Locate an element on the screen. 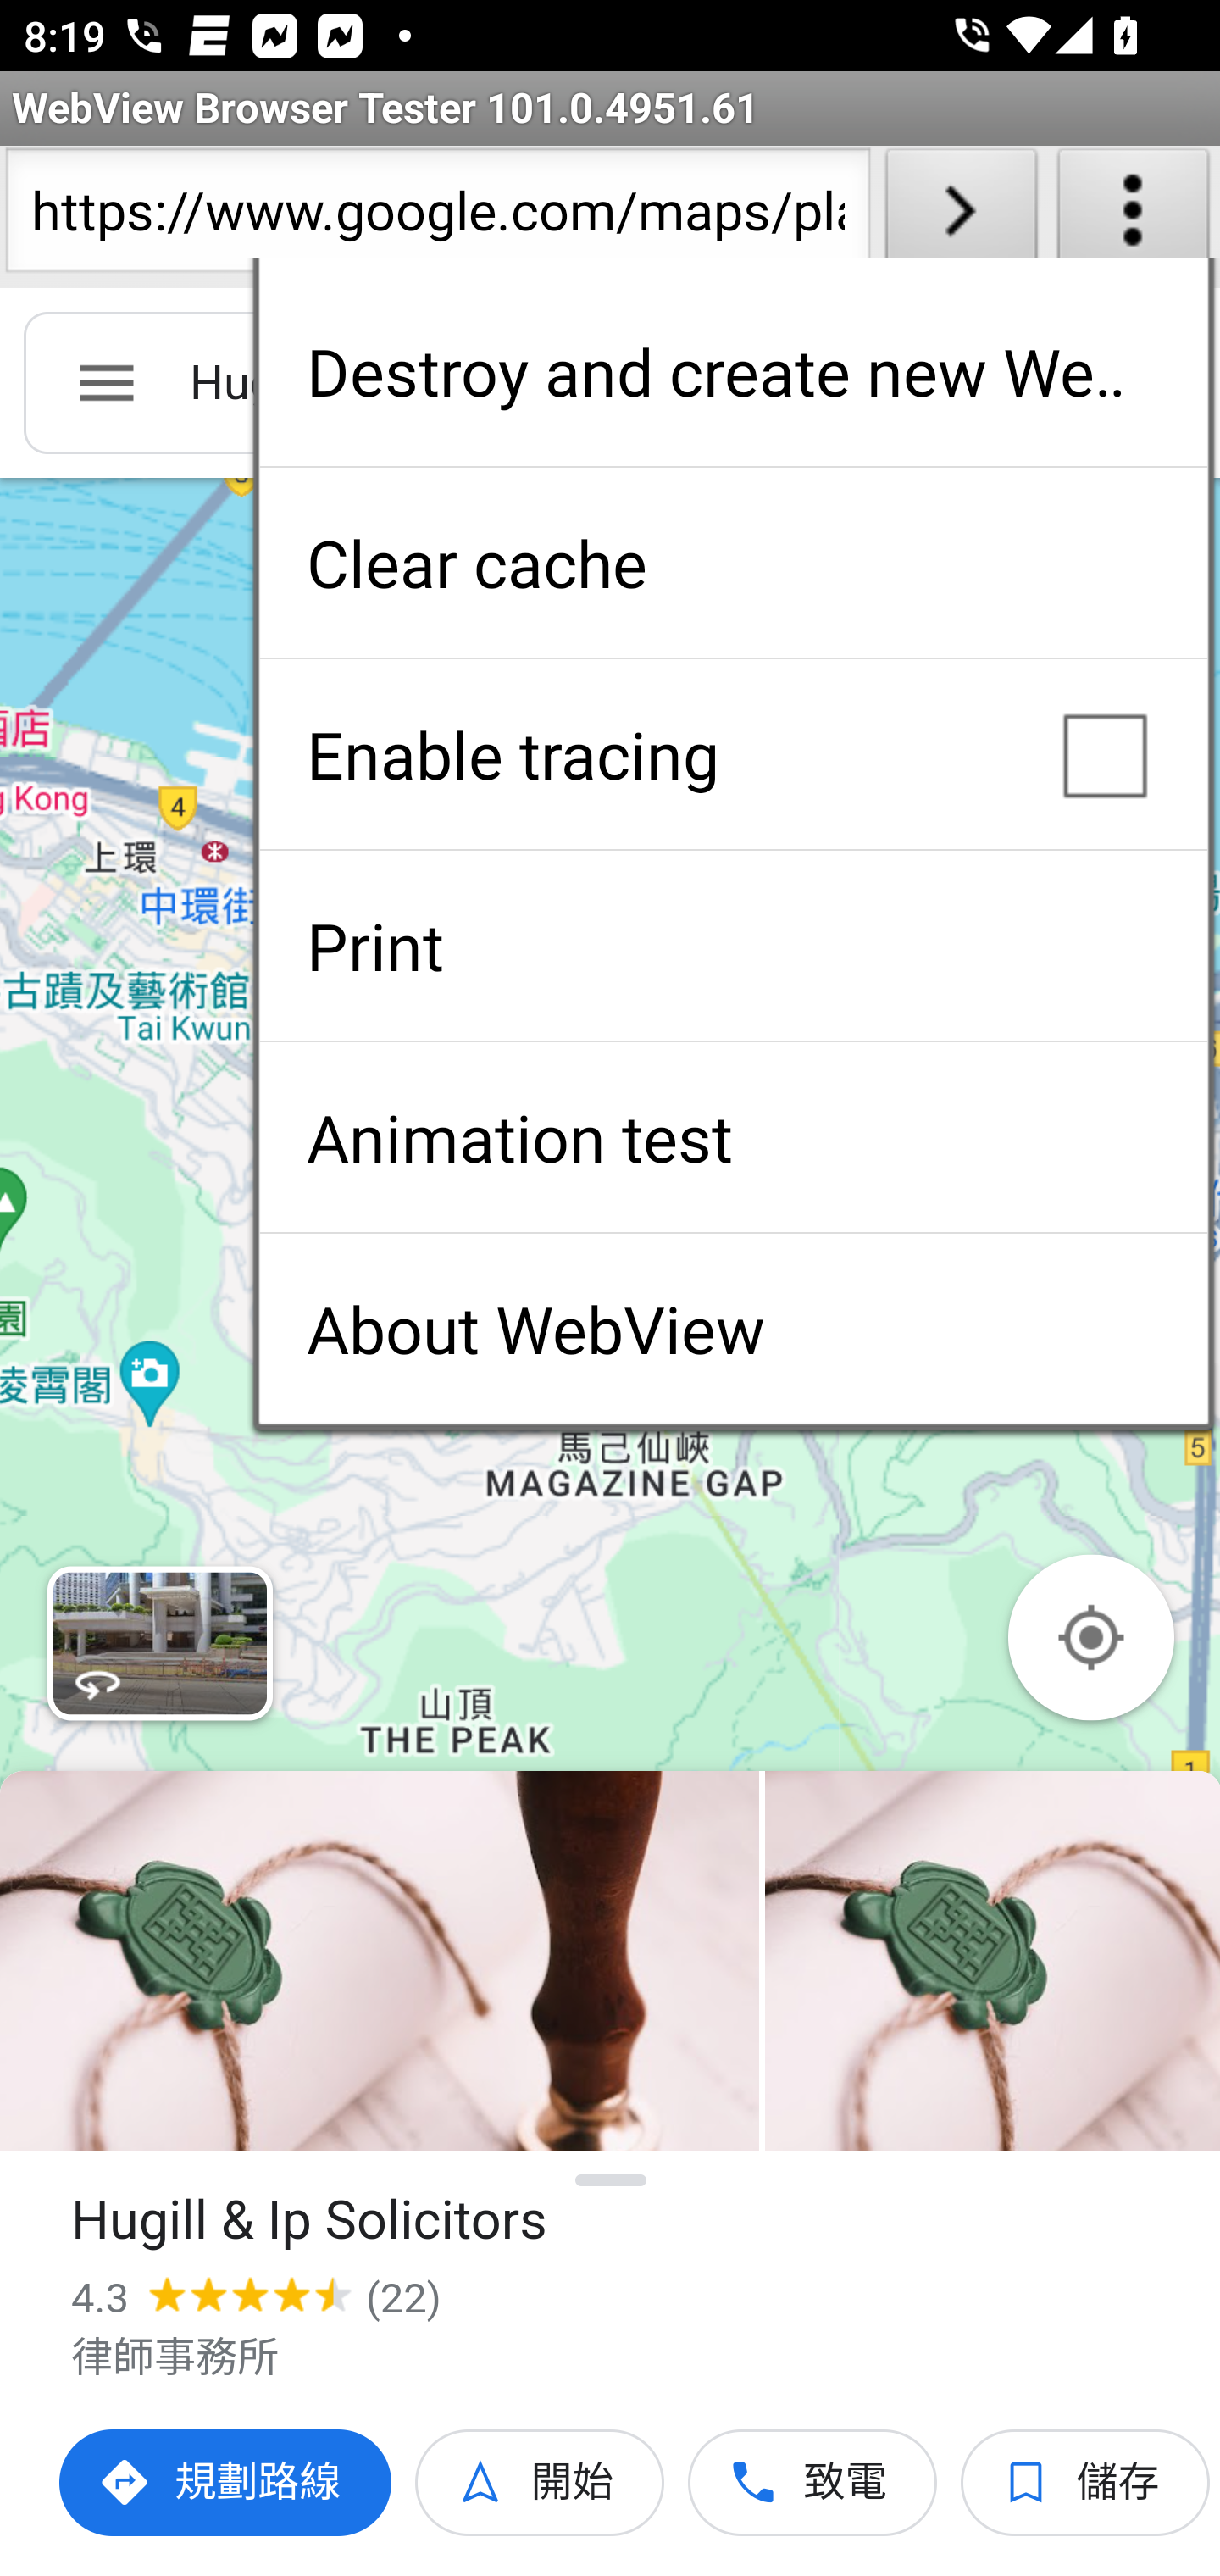  About WebView is located at coordinates (733, 1329).